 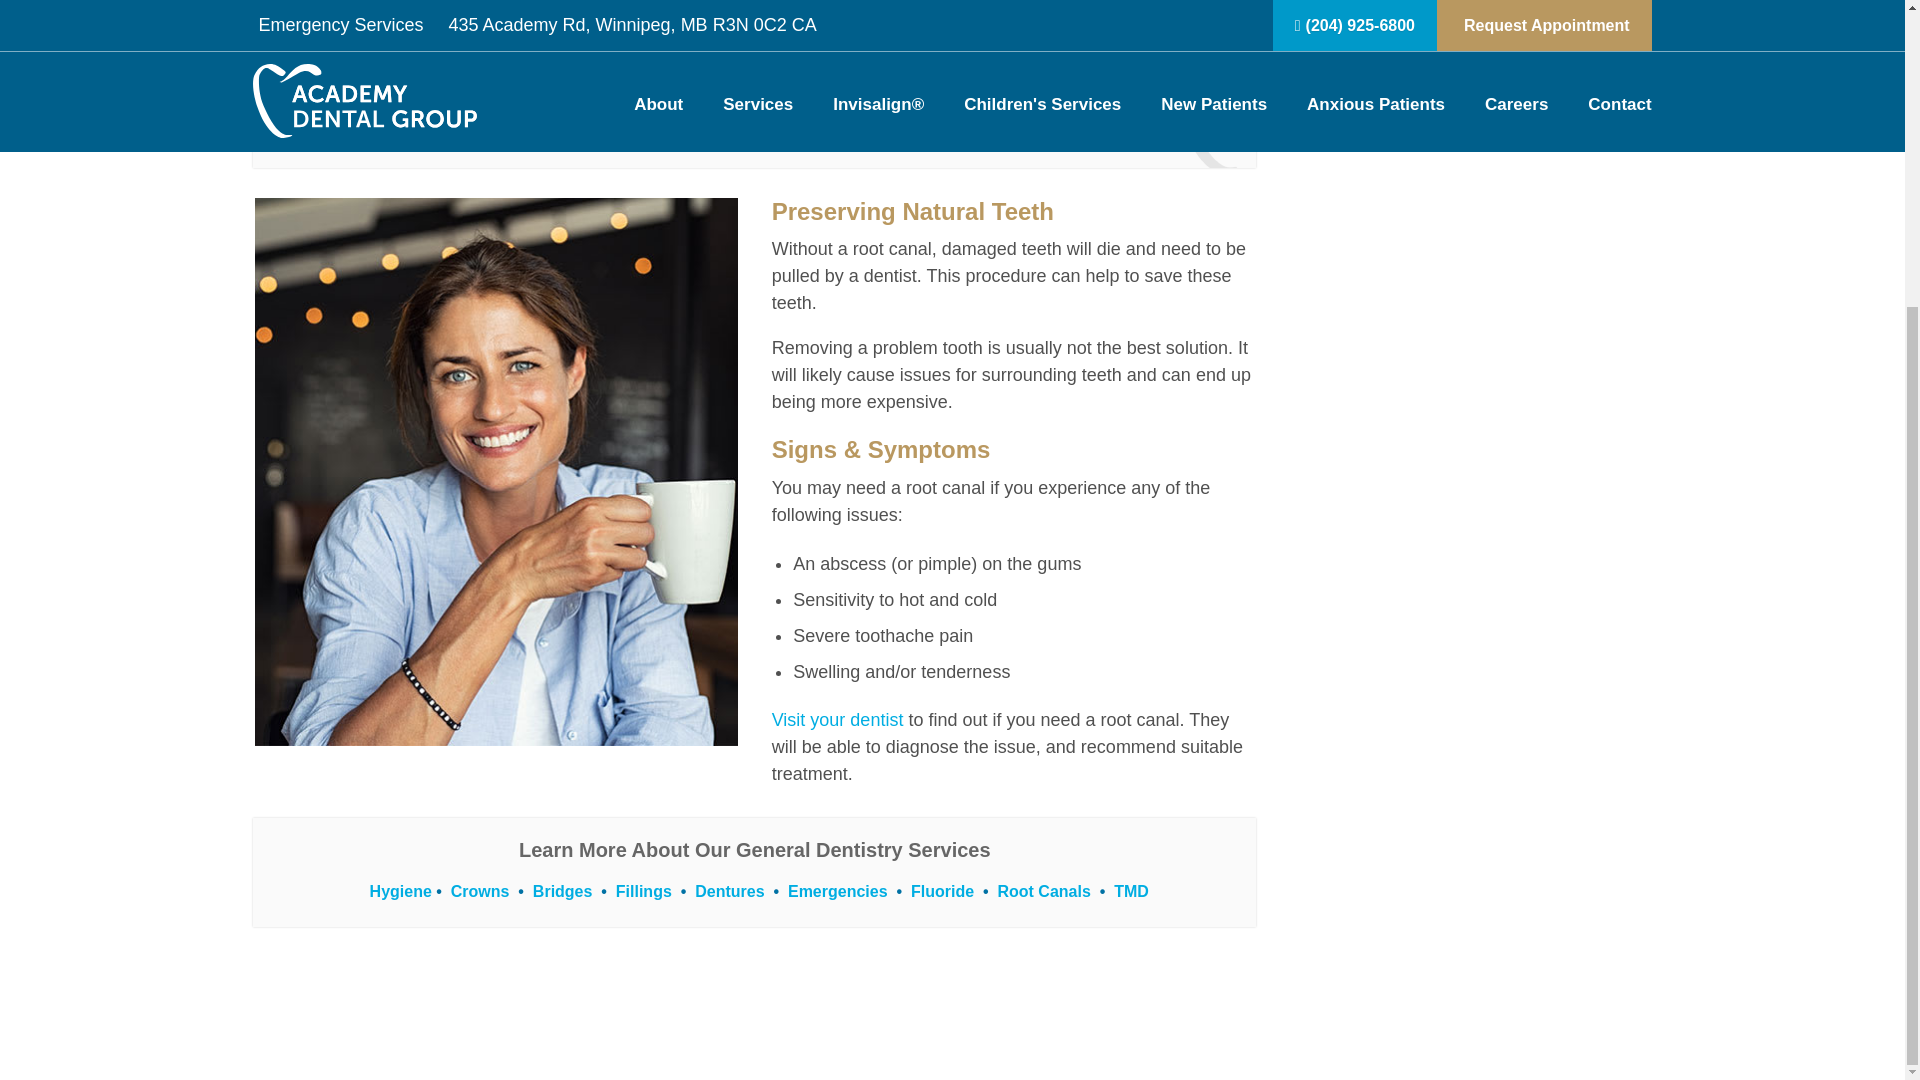 I want to click on Bridges, so click(x=563, y=891).